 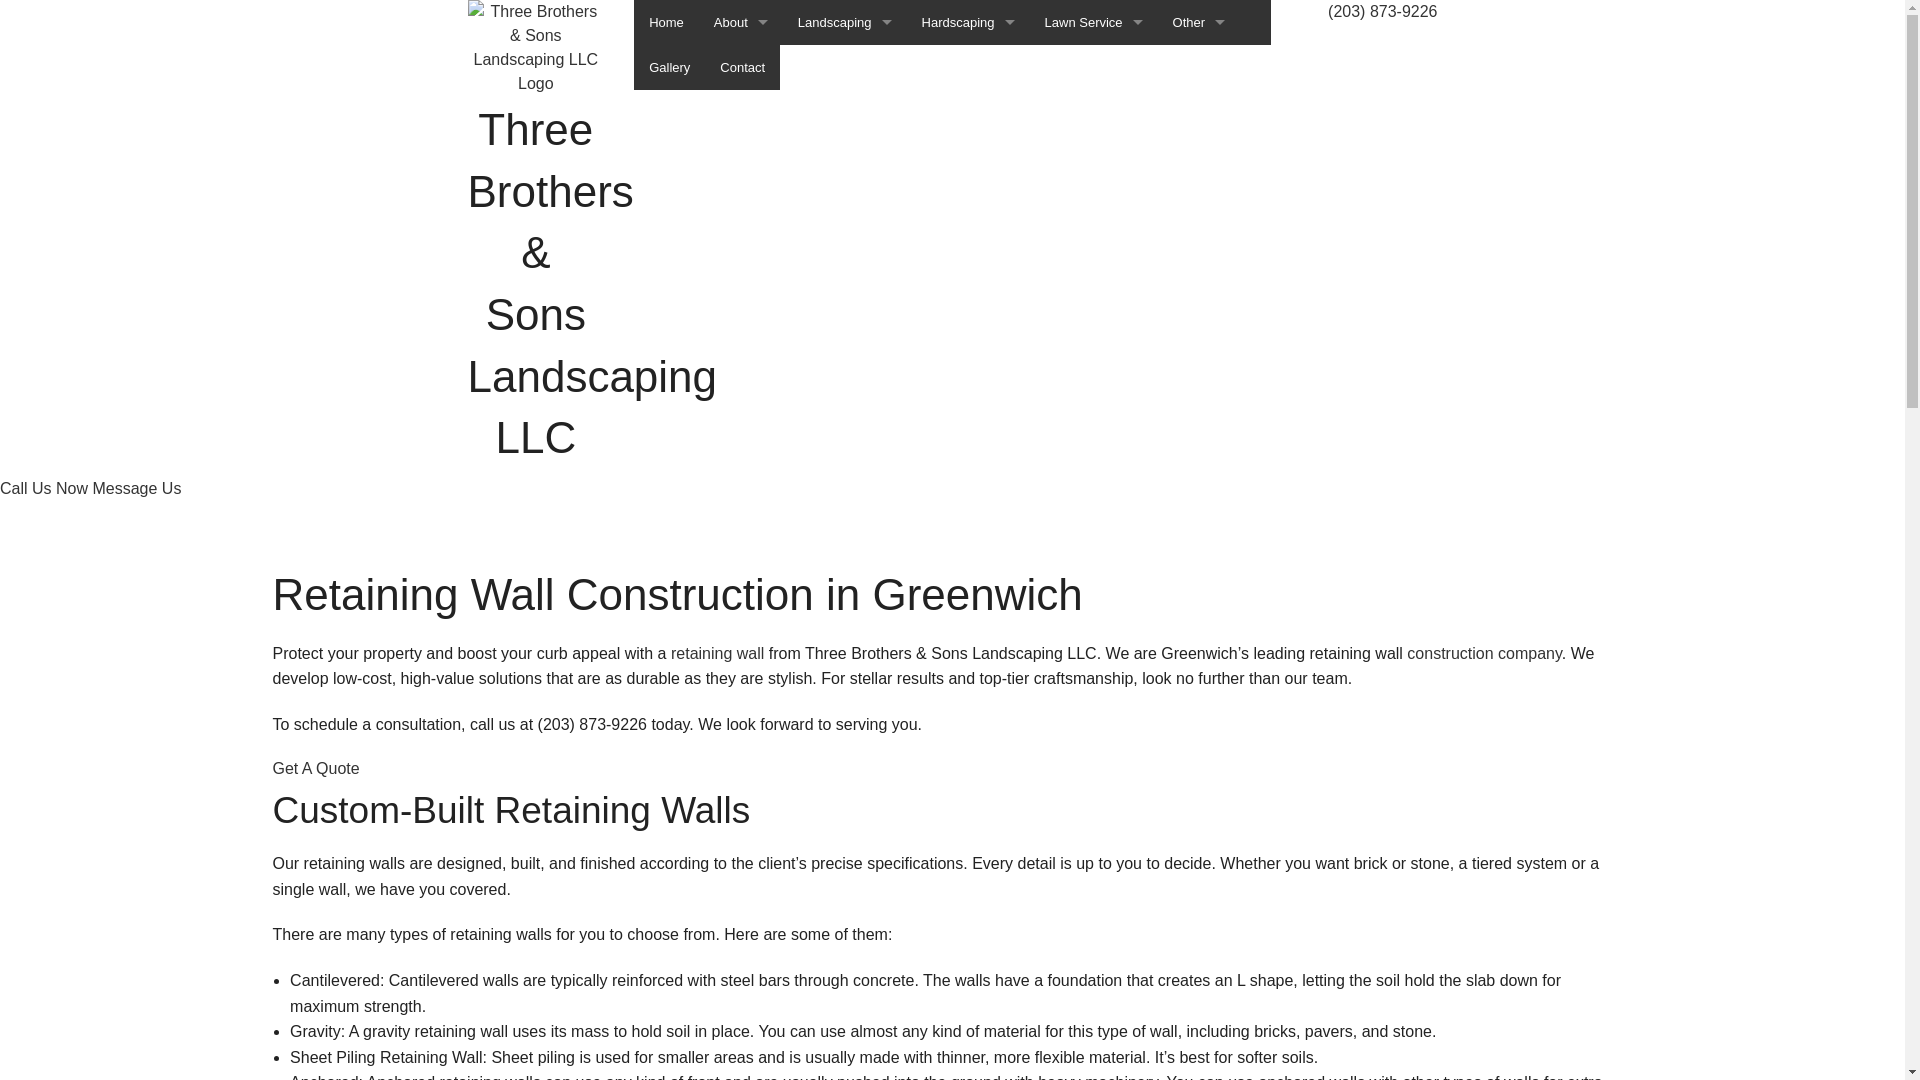 What do you see at coordinates (1200, 878) in the screenshot?
I see `Sod Installation Service` at bounding box center [1200, 878].